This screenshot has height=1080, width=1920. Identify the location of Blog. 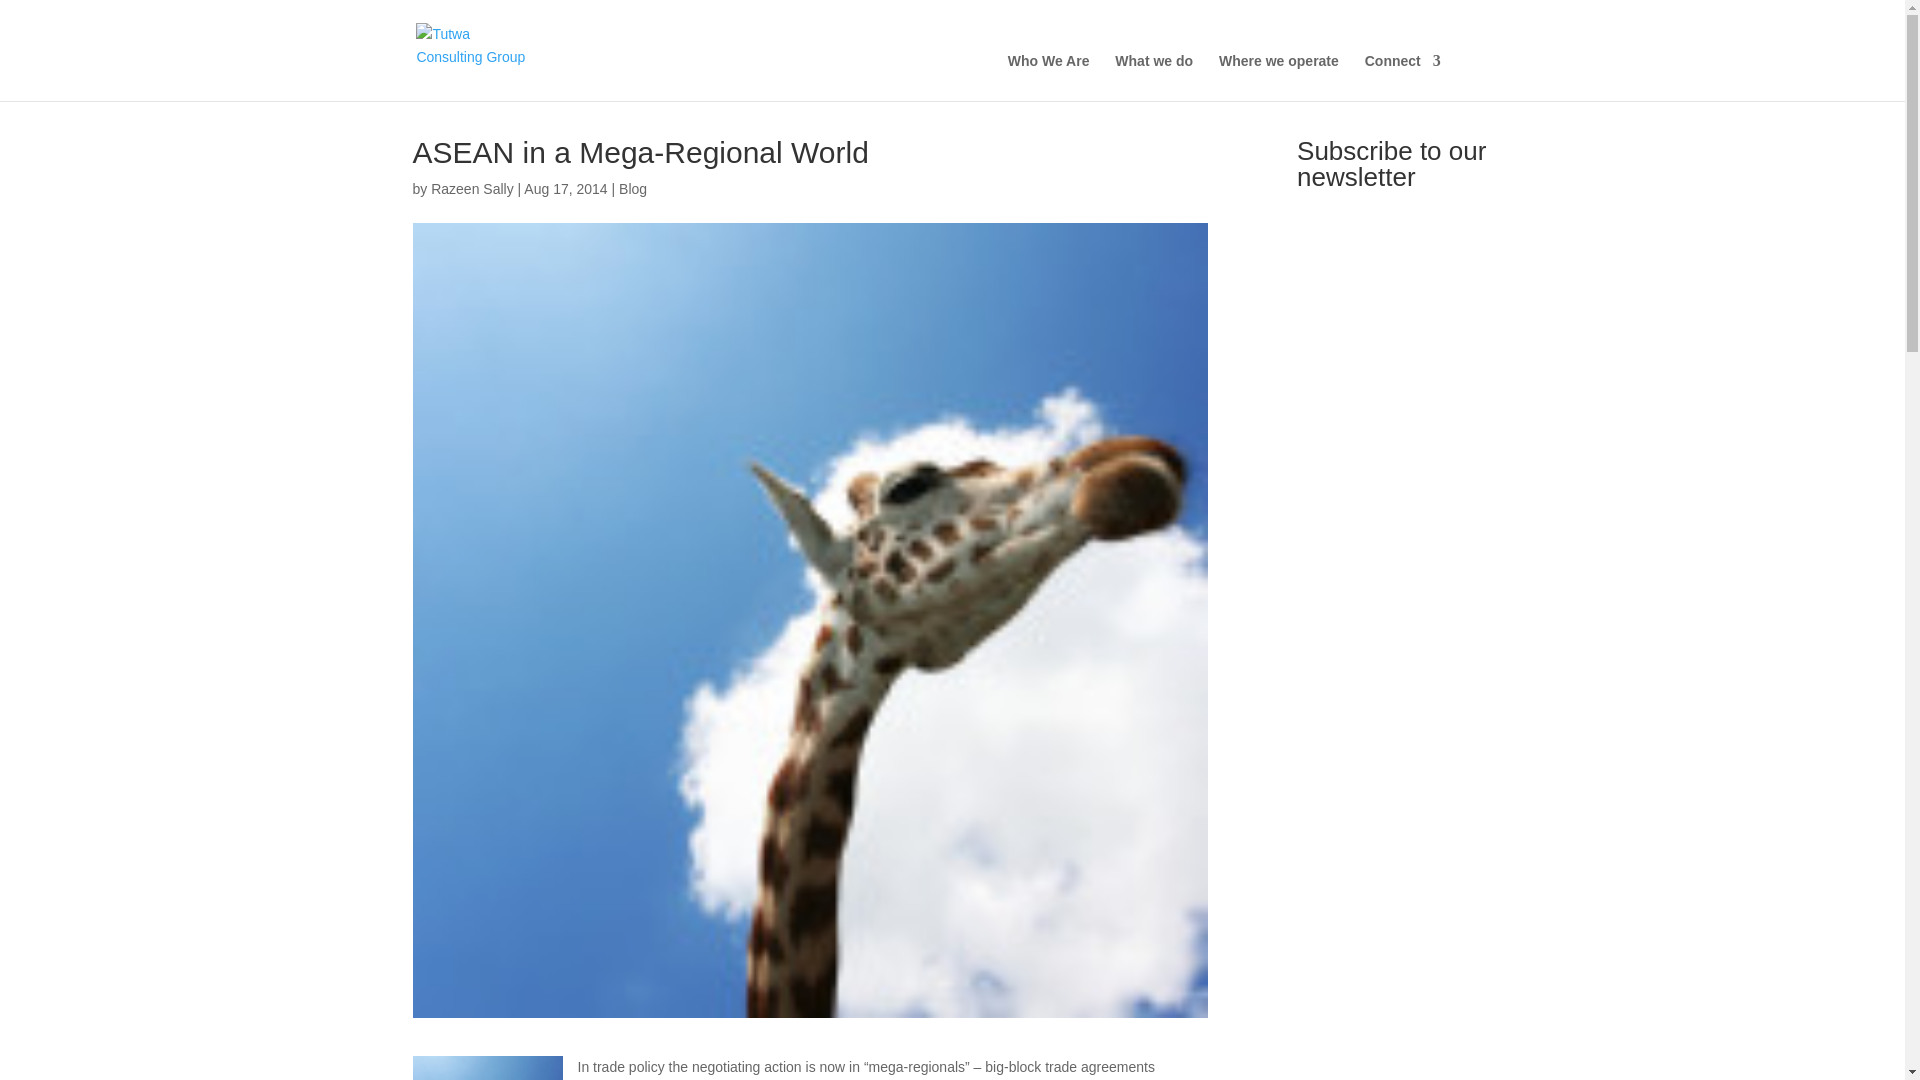
(632, 188).